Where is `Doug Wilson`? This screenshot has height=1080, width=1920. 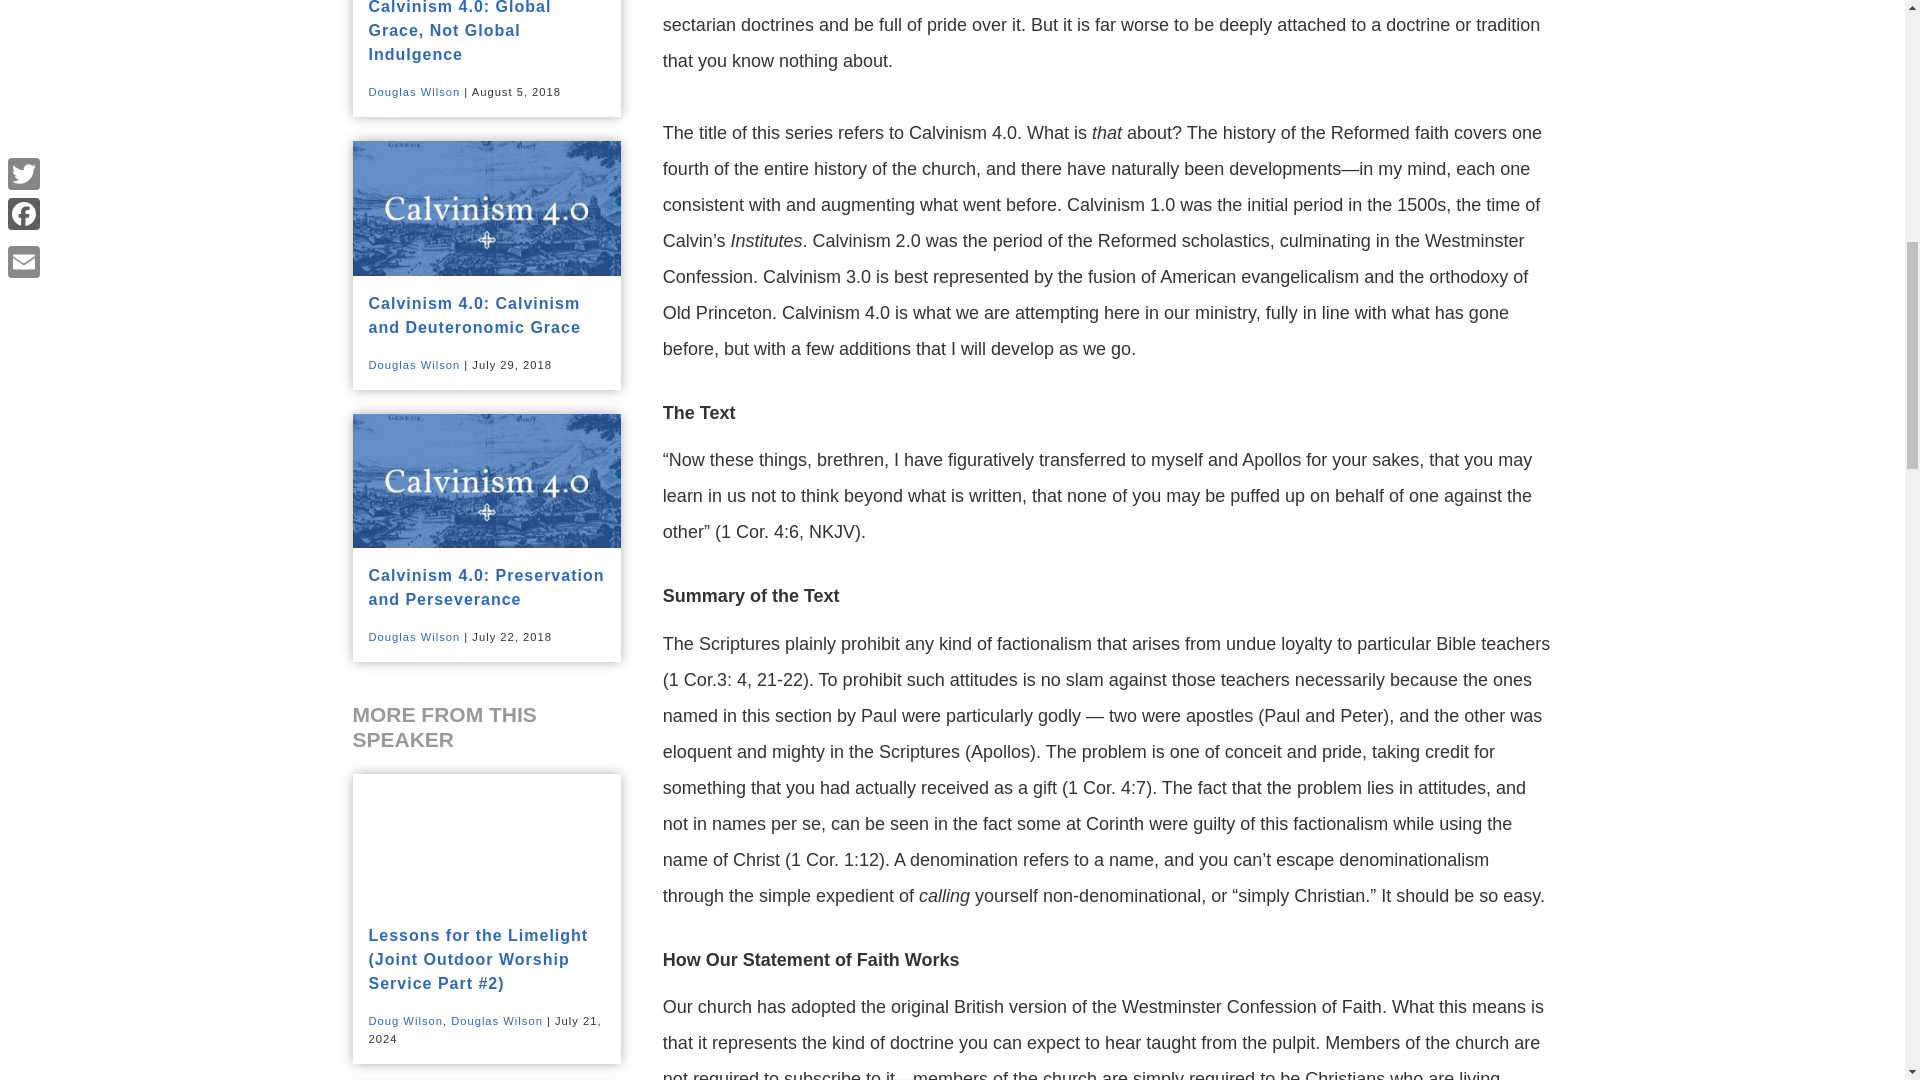 Doug Wilson is located at coordinates (404, 1021).